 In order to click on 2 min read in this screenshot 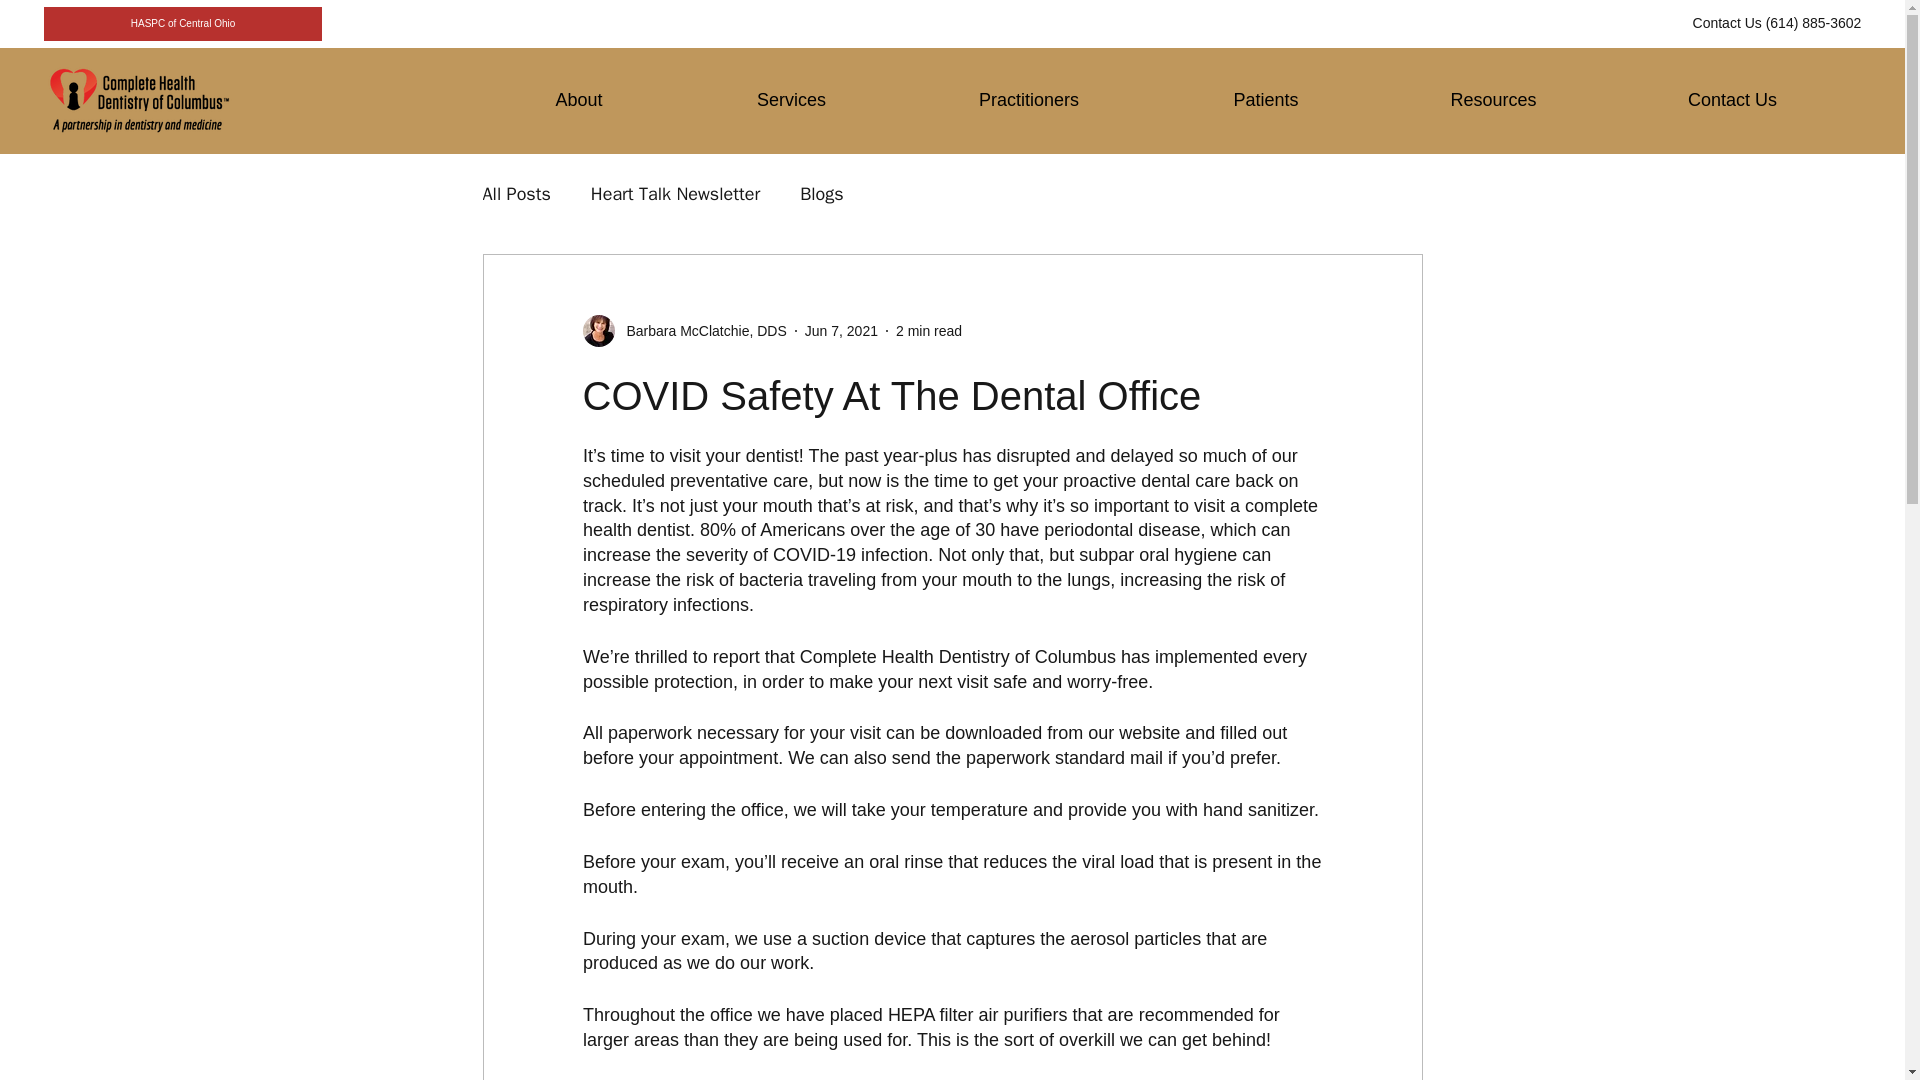, I will do `click(928, 330)`.